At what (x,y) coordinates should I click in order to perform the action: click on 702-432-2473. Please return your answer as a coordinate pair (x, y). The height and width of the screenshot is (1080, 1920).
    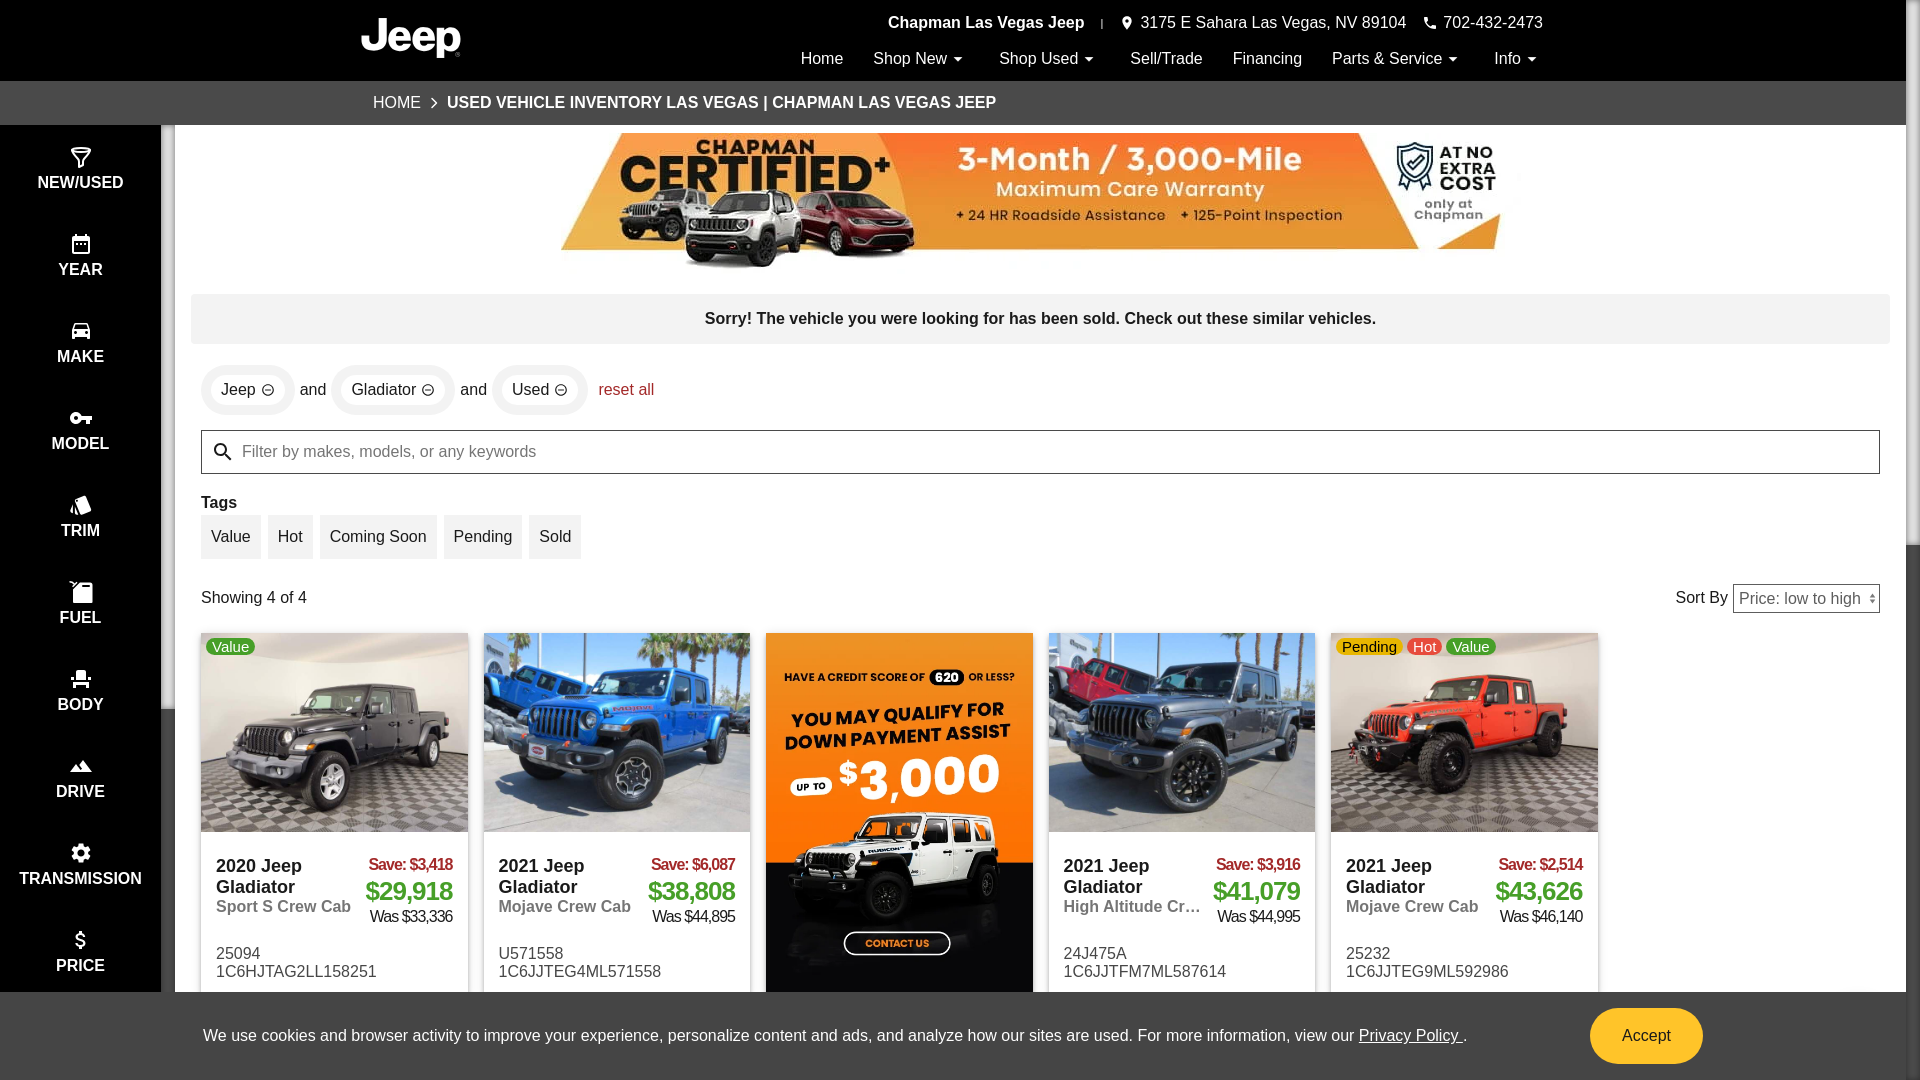
    Looking at the image, I should click on (1482, 22).